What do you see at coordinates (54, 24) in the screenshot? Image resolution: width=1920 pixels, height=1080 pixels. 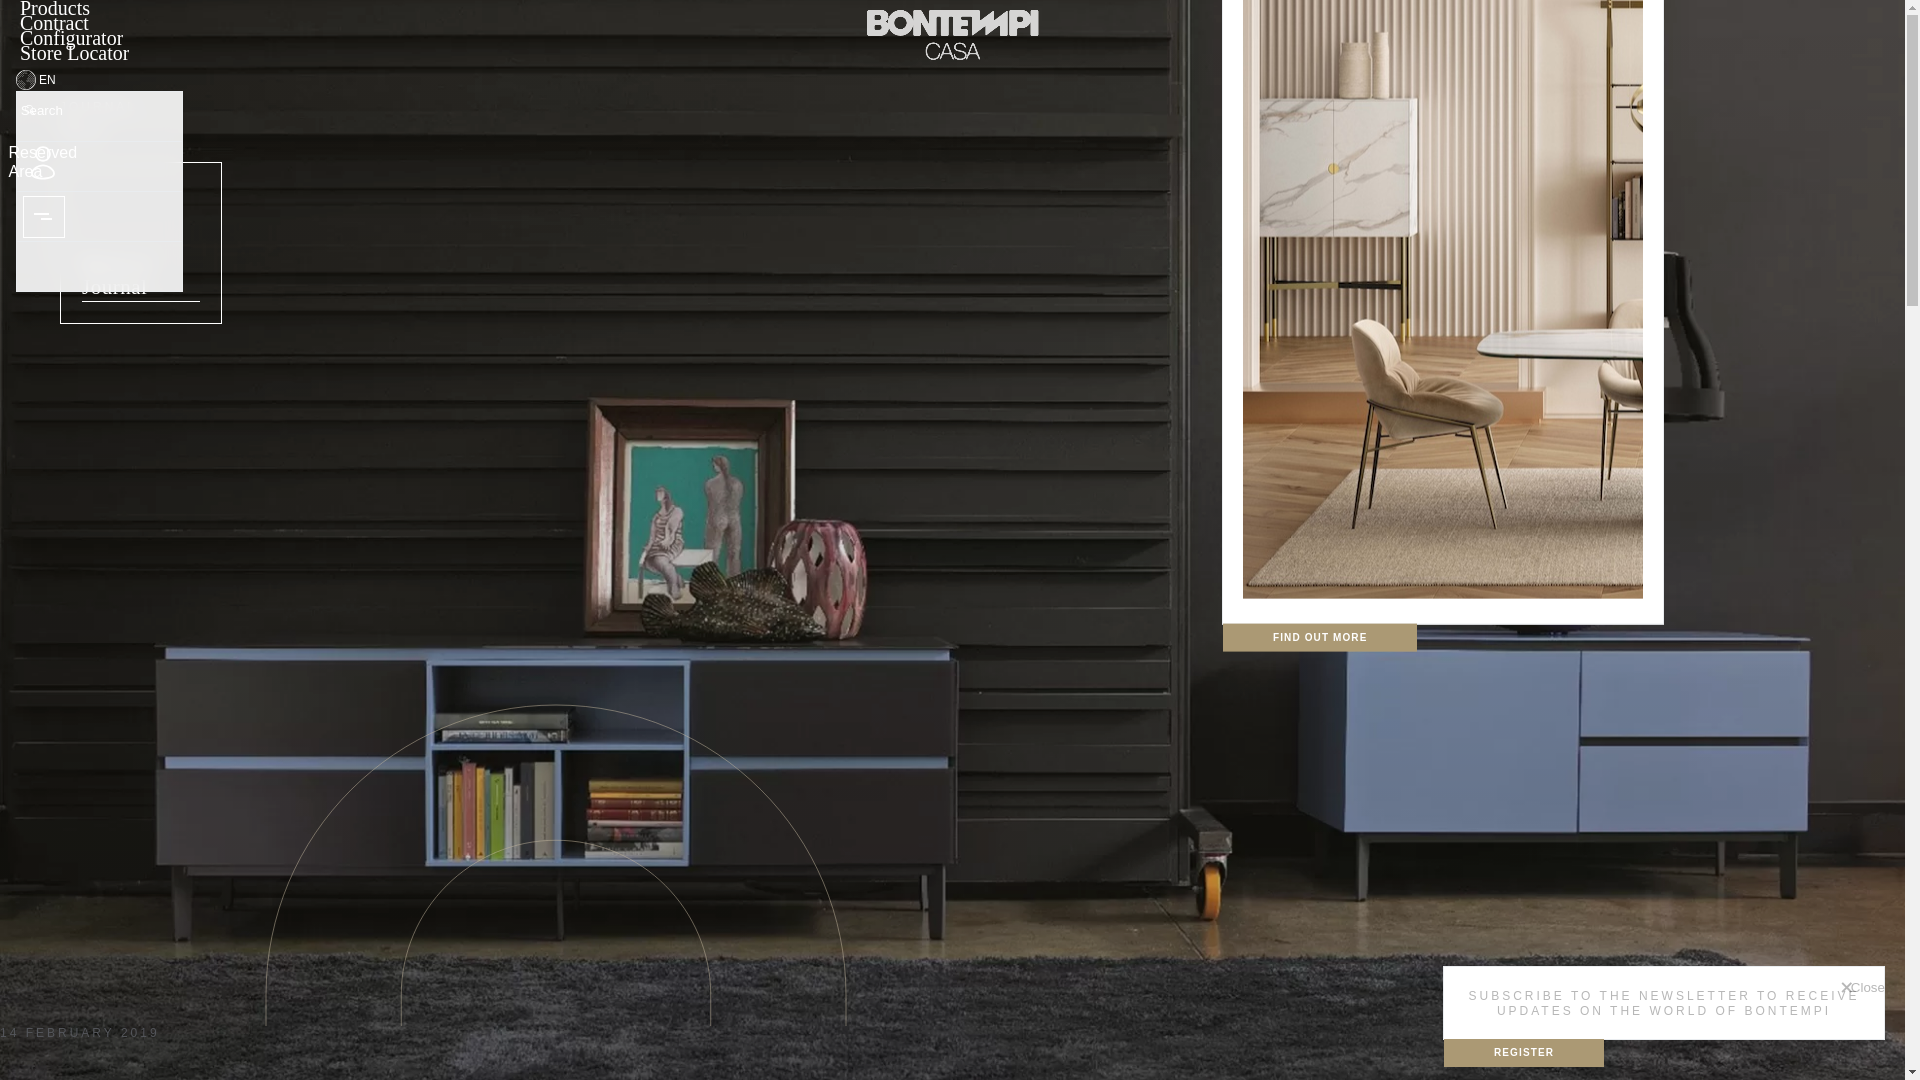 I see `Contract` at bounding box center [54, 24].